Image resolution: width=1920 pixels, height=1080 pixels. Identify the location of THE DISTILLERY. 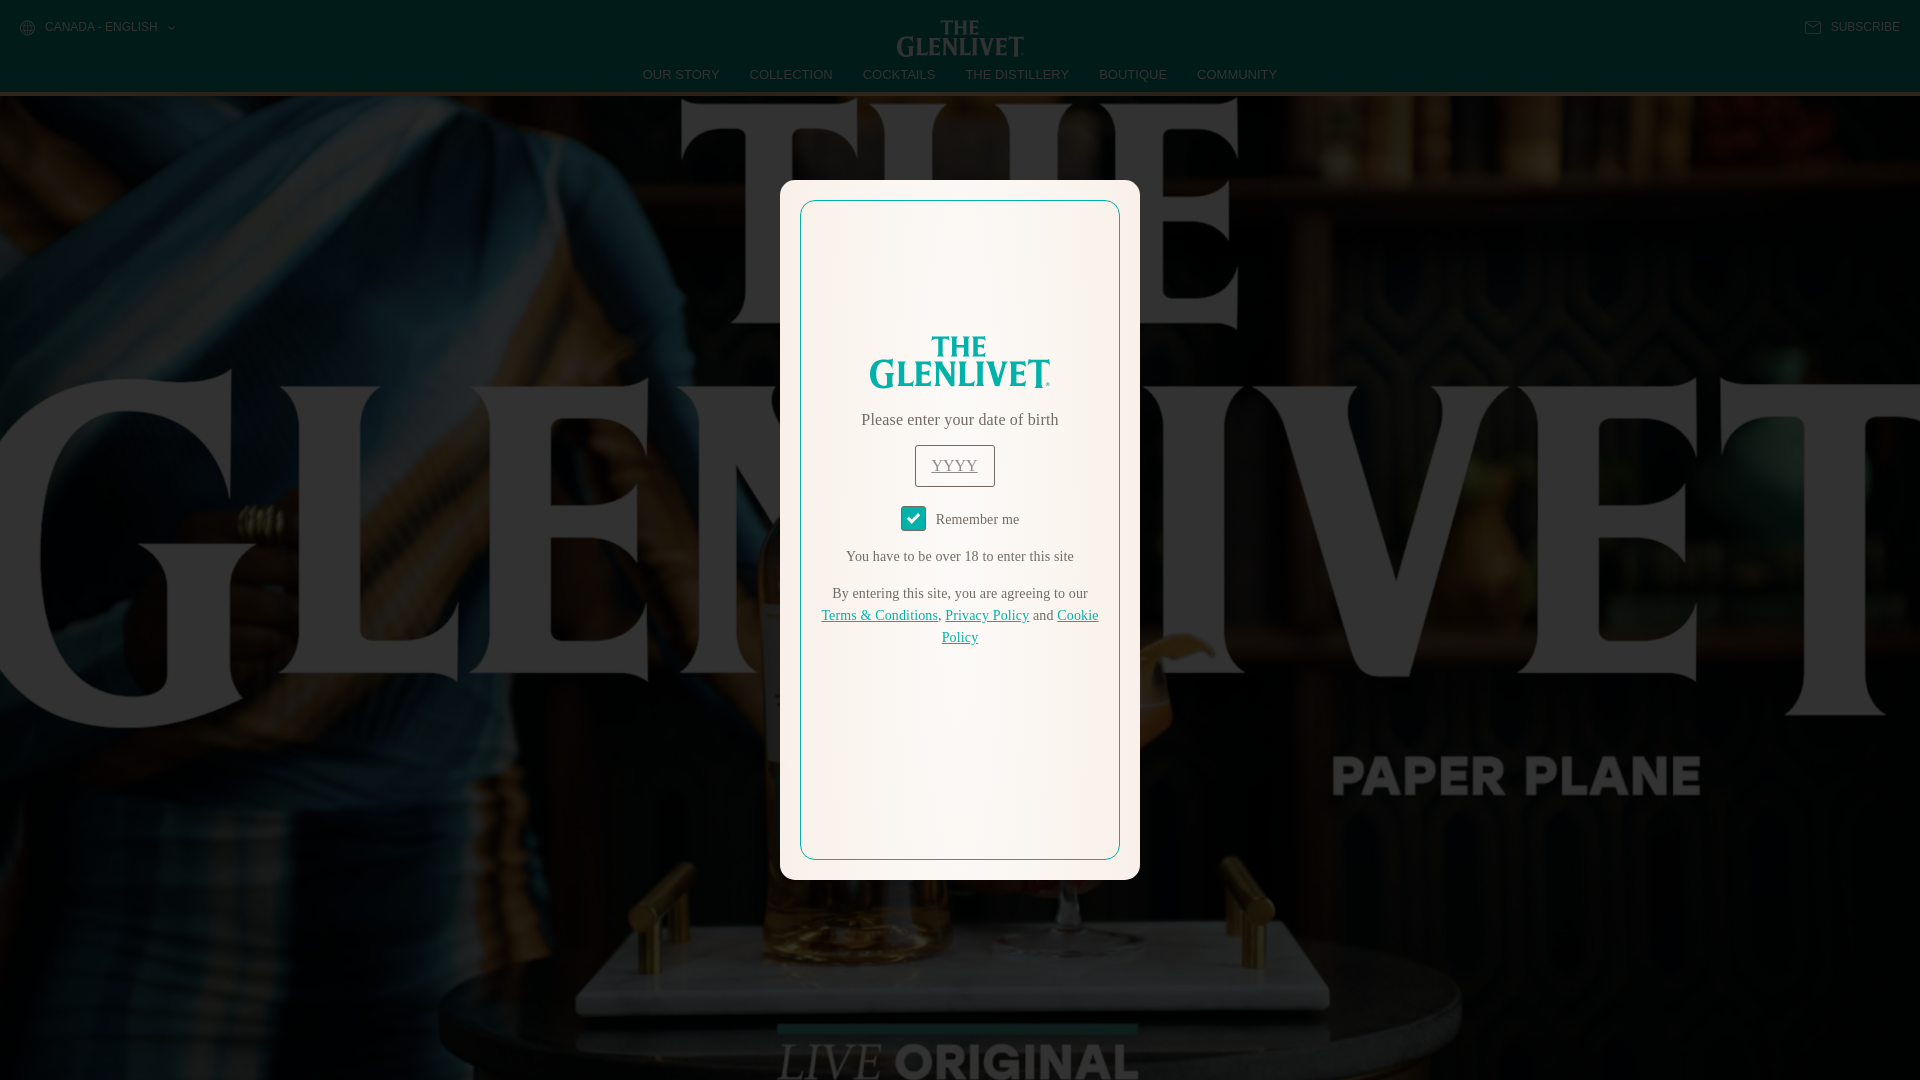
(1017, 74).